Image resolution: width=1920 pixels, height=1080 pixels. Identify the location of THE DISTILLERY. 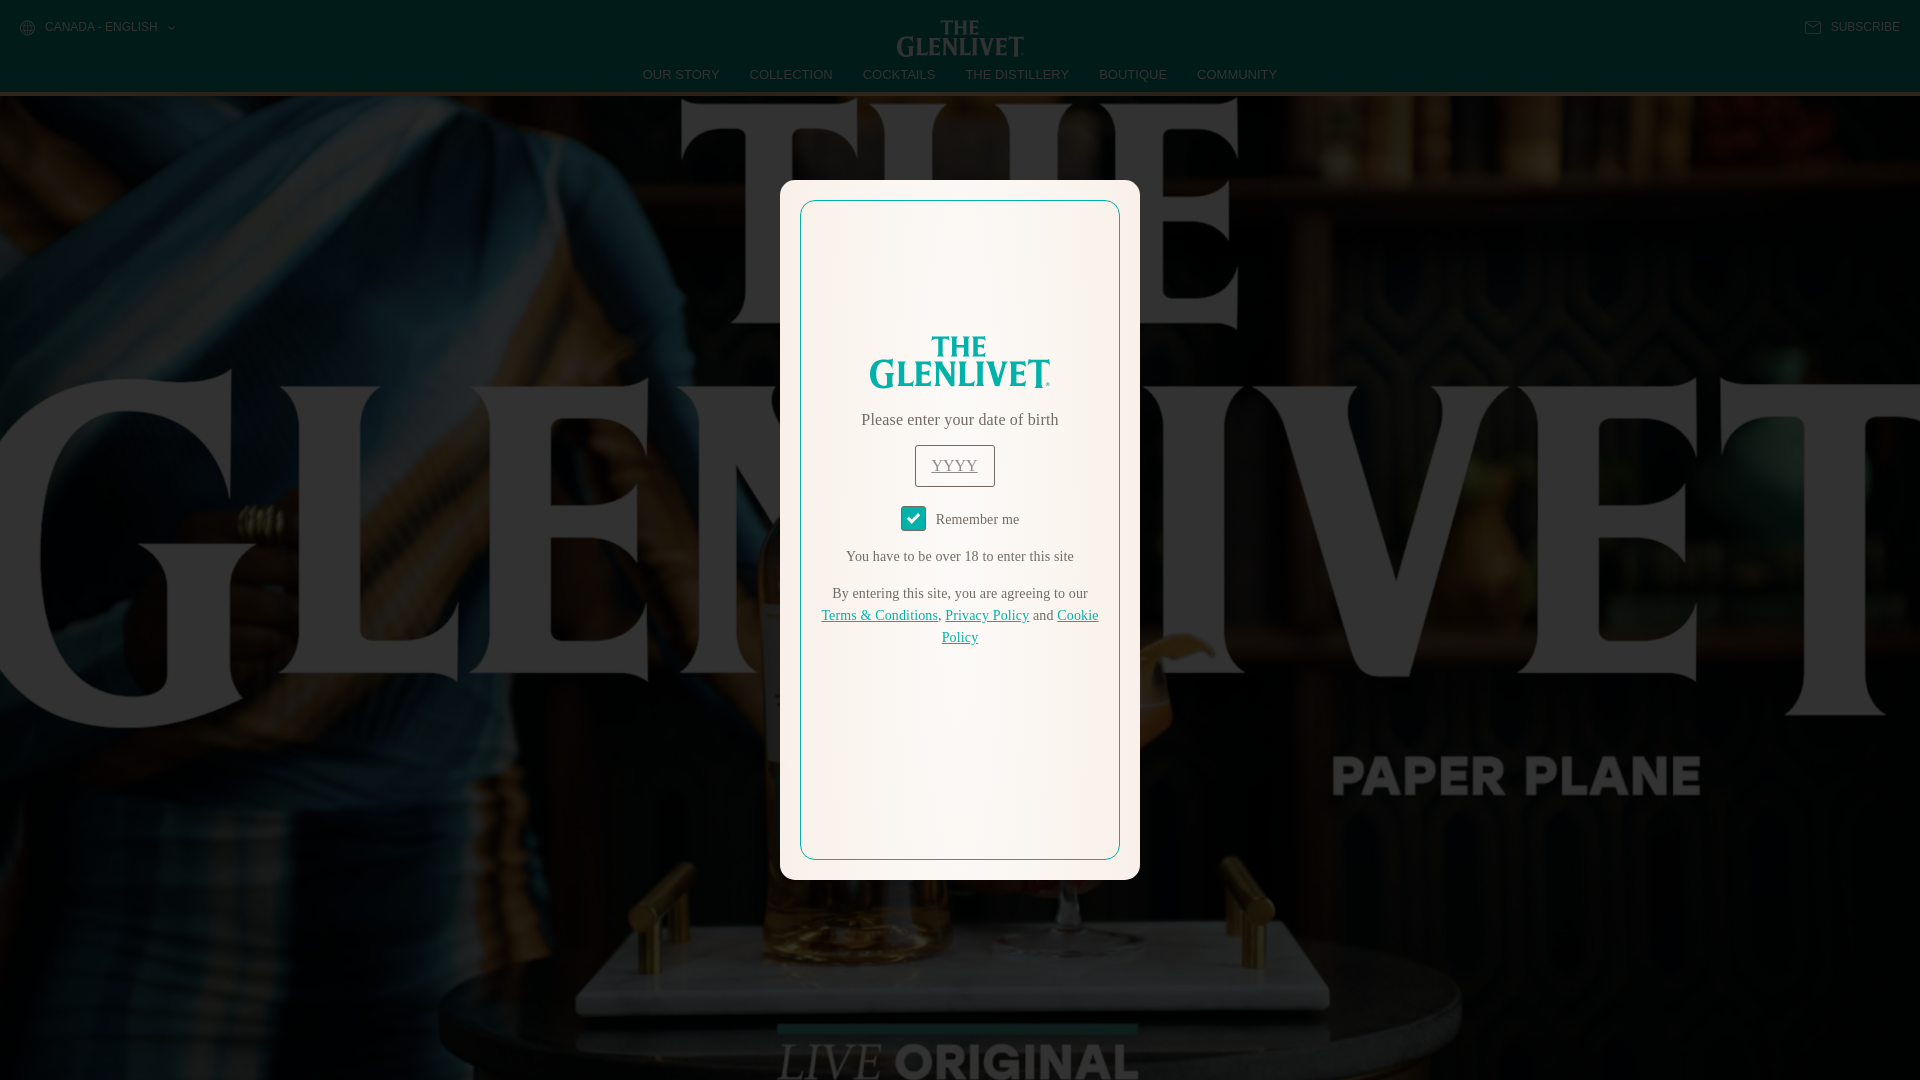
(1017, 74).